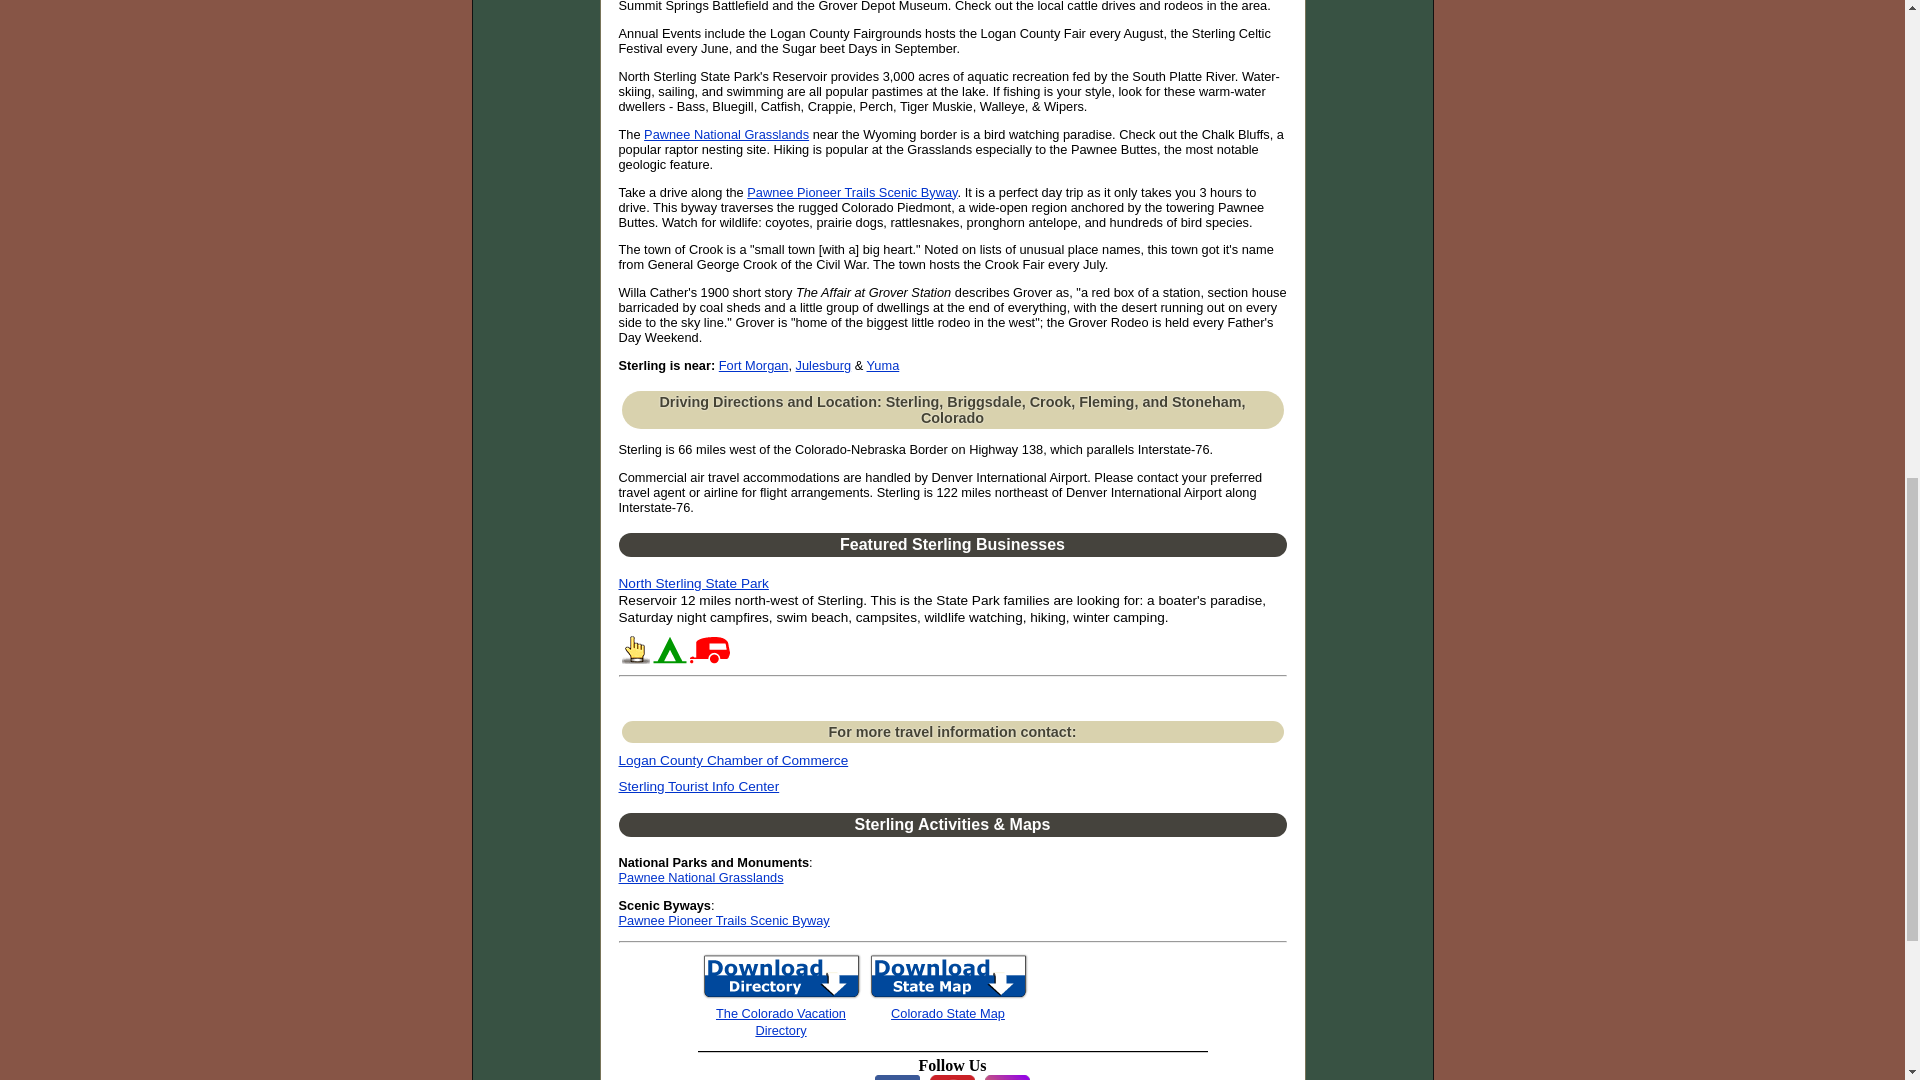  What do you see at coordinates (726, 134) in the screenshot?
I see `Pawnee National Grasslands` at bounding box center [726, 134].